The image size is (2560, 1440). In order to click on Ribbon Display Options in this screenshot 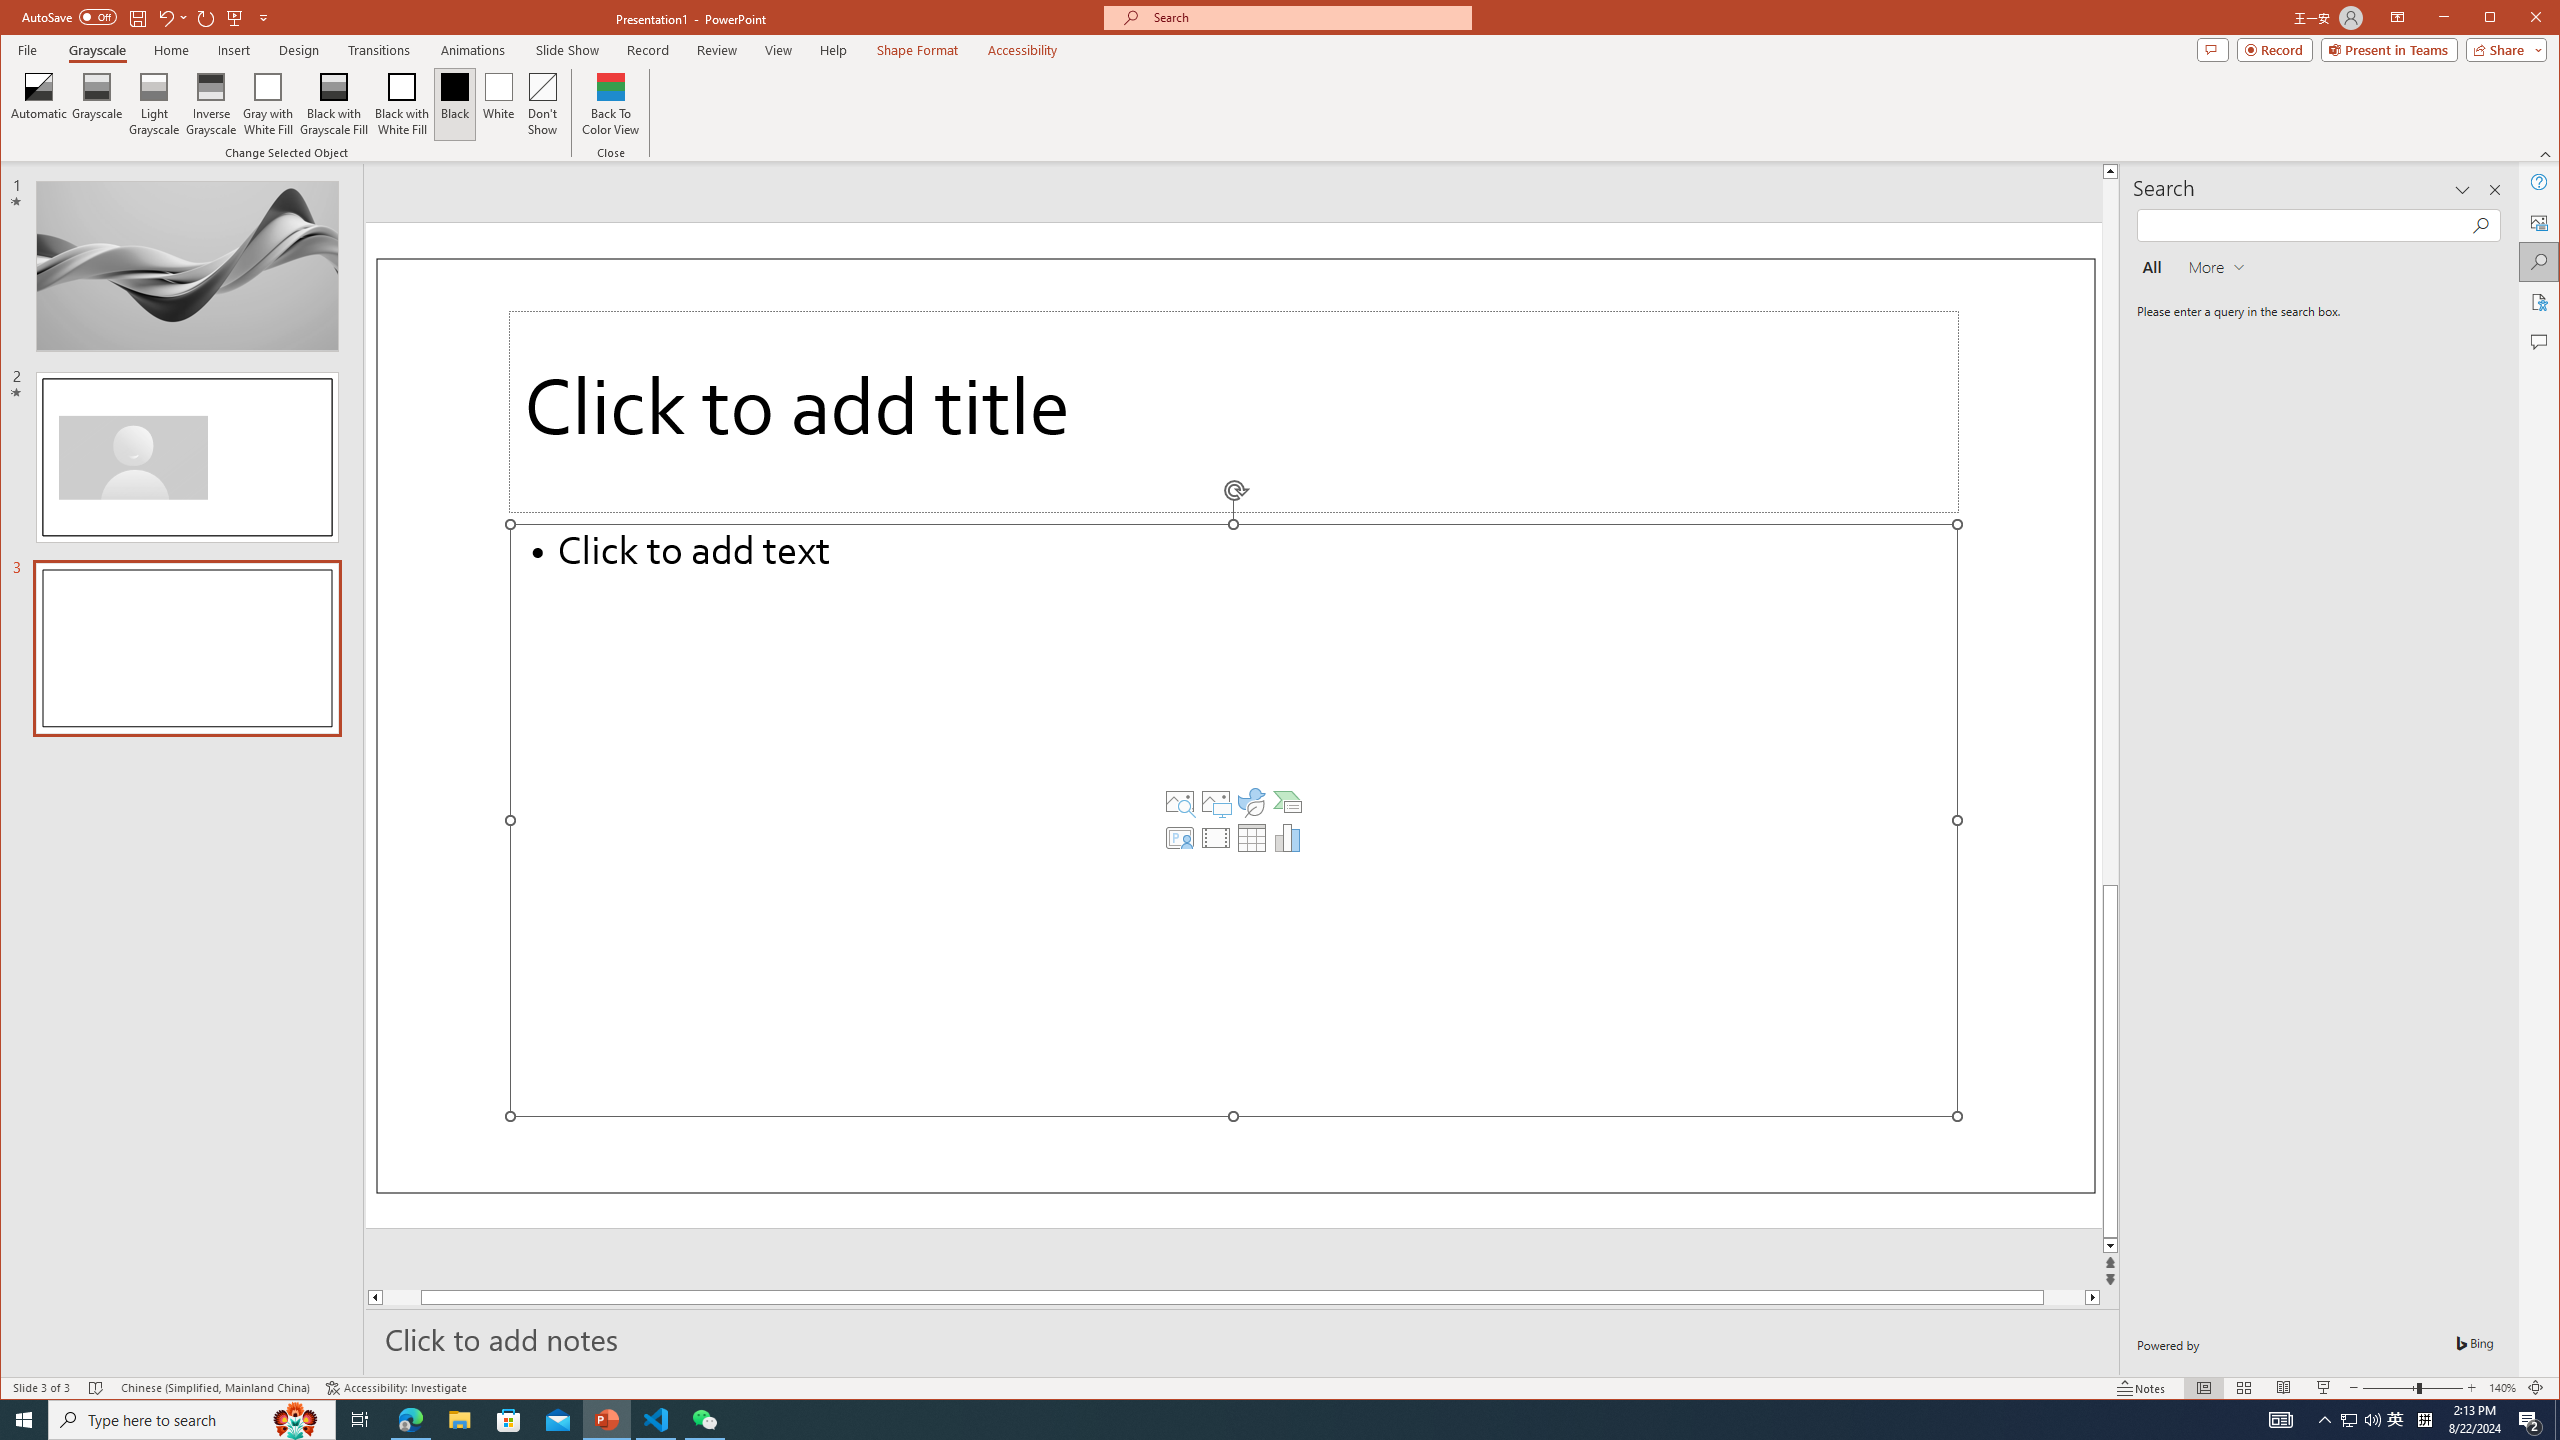, I will do `click(2398, 18)`.